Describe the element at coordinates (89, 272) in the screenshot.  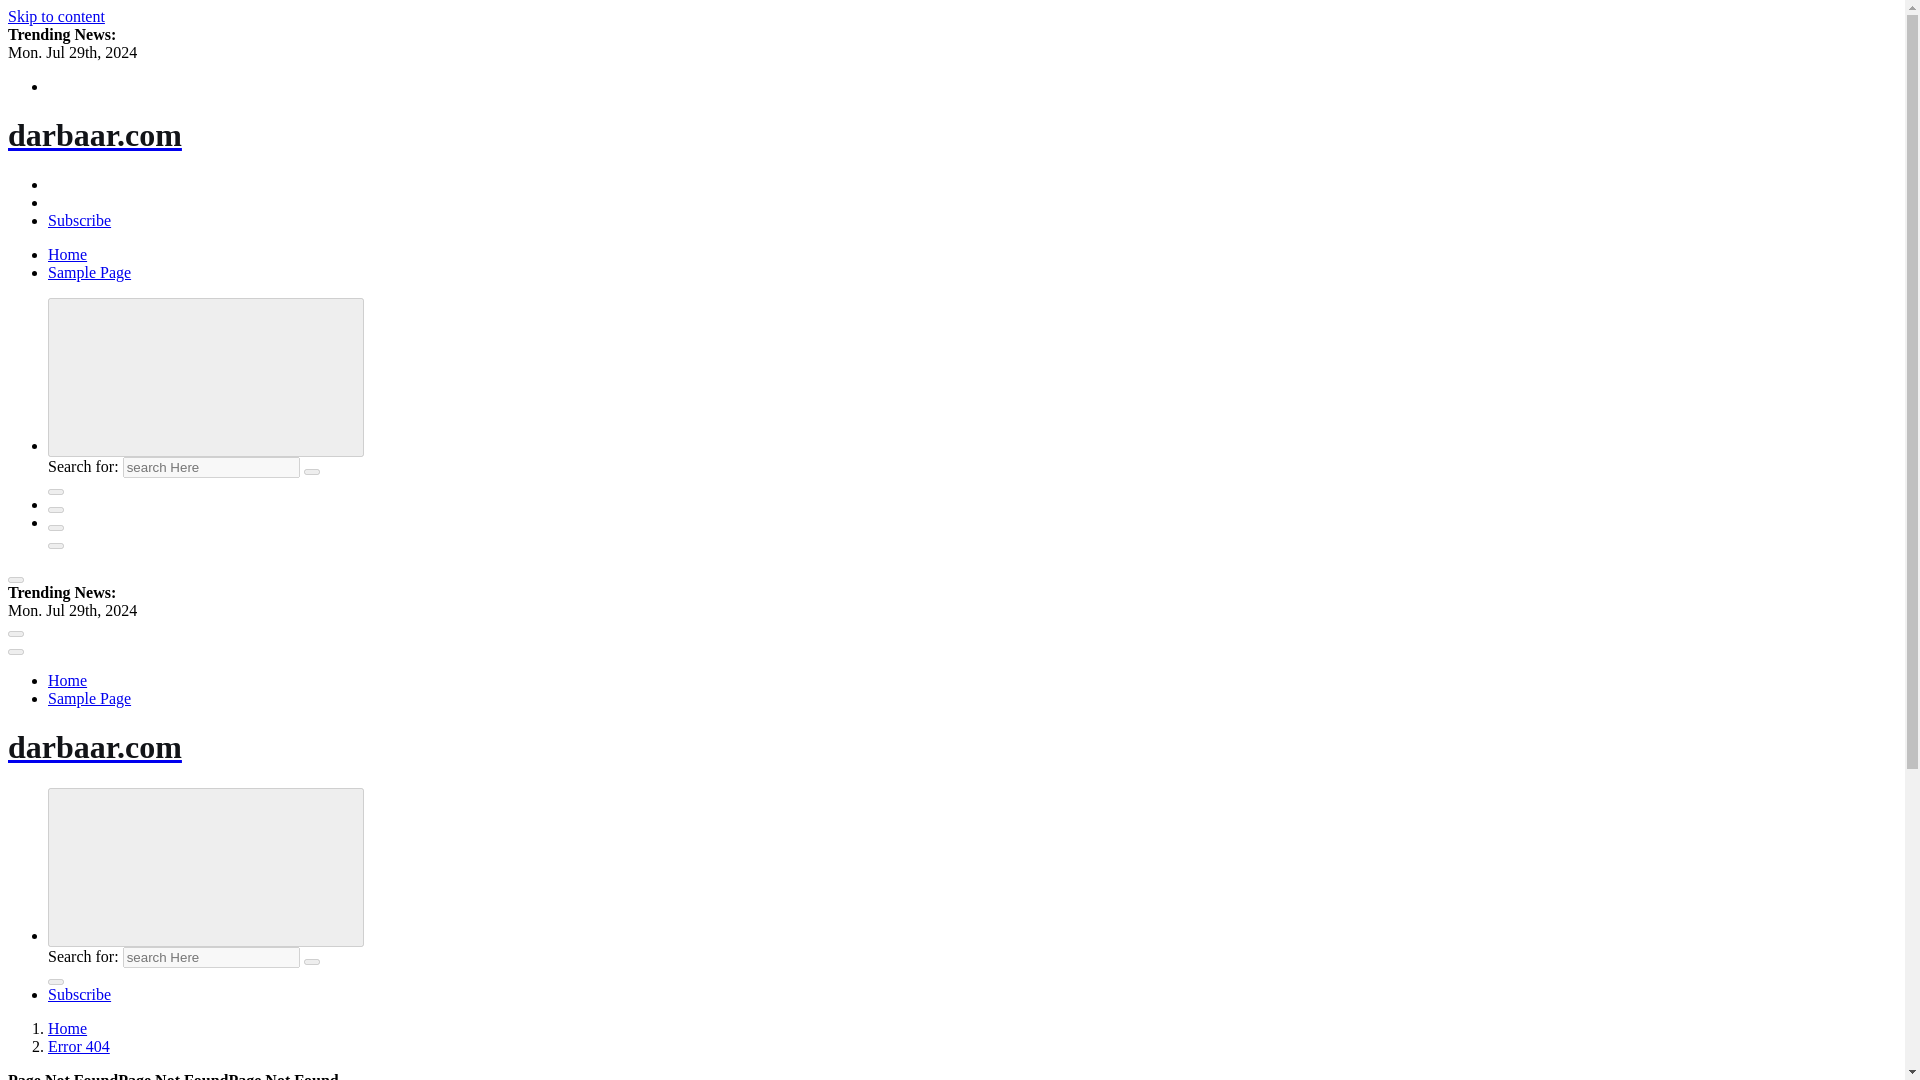
I see `Sample Page` at that location.